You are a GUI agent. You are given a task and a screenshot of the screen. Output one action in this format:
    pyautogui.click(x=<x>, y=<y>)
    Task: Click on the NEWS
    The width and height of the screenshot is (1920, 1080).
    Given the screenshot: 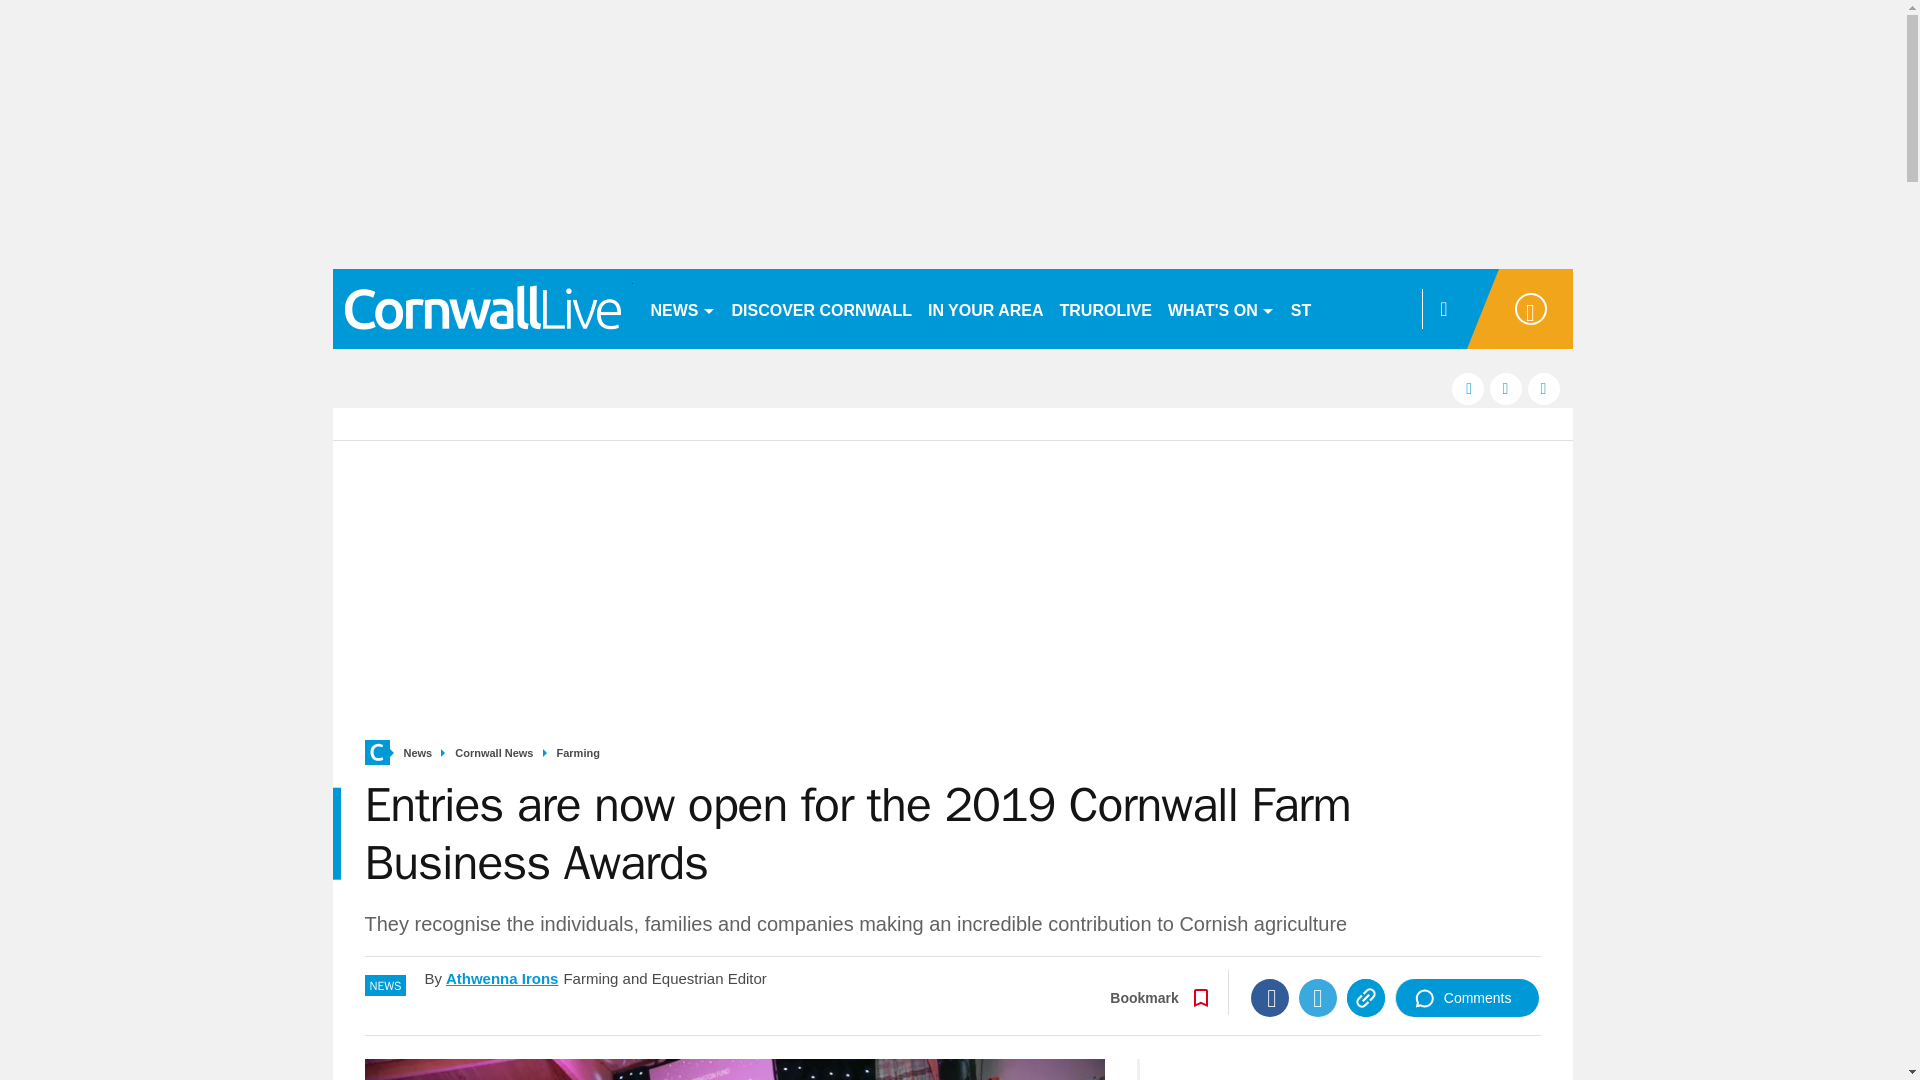 What is the action you would take?
    pyautogui.click(x=682, y=308)
    